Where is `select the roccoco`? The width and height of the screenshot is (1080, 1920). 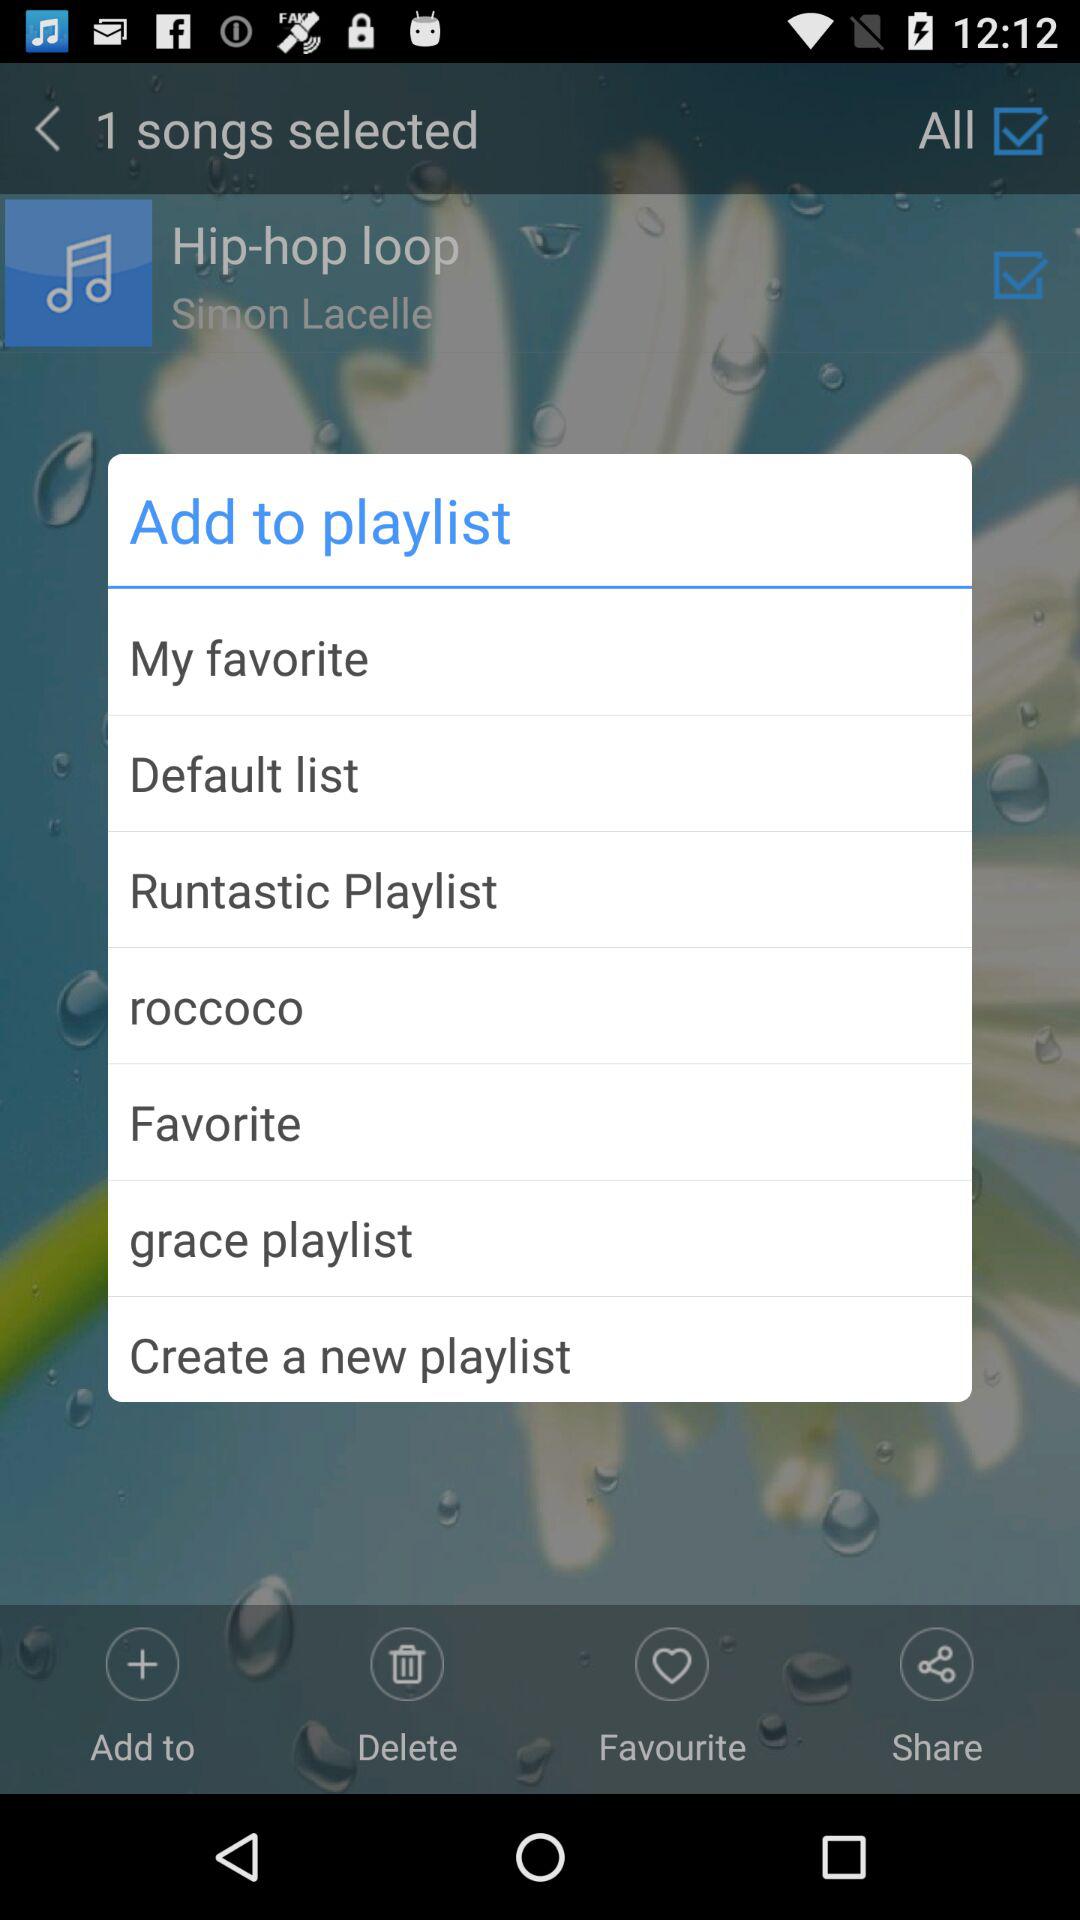 select the roccoco is located at coordinates (540, 1006).